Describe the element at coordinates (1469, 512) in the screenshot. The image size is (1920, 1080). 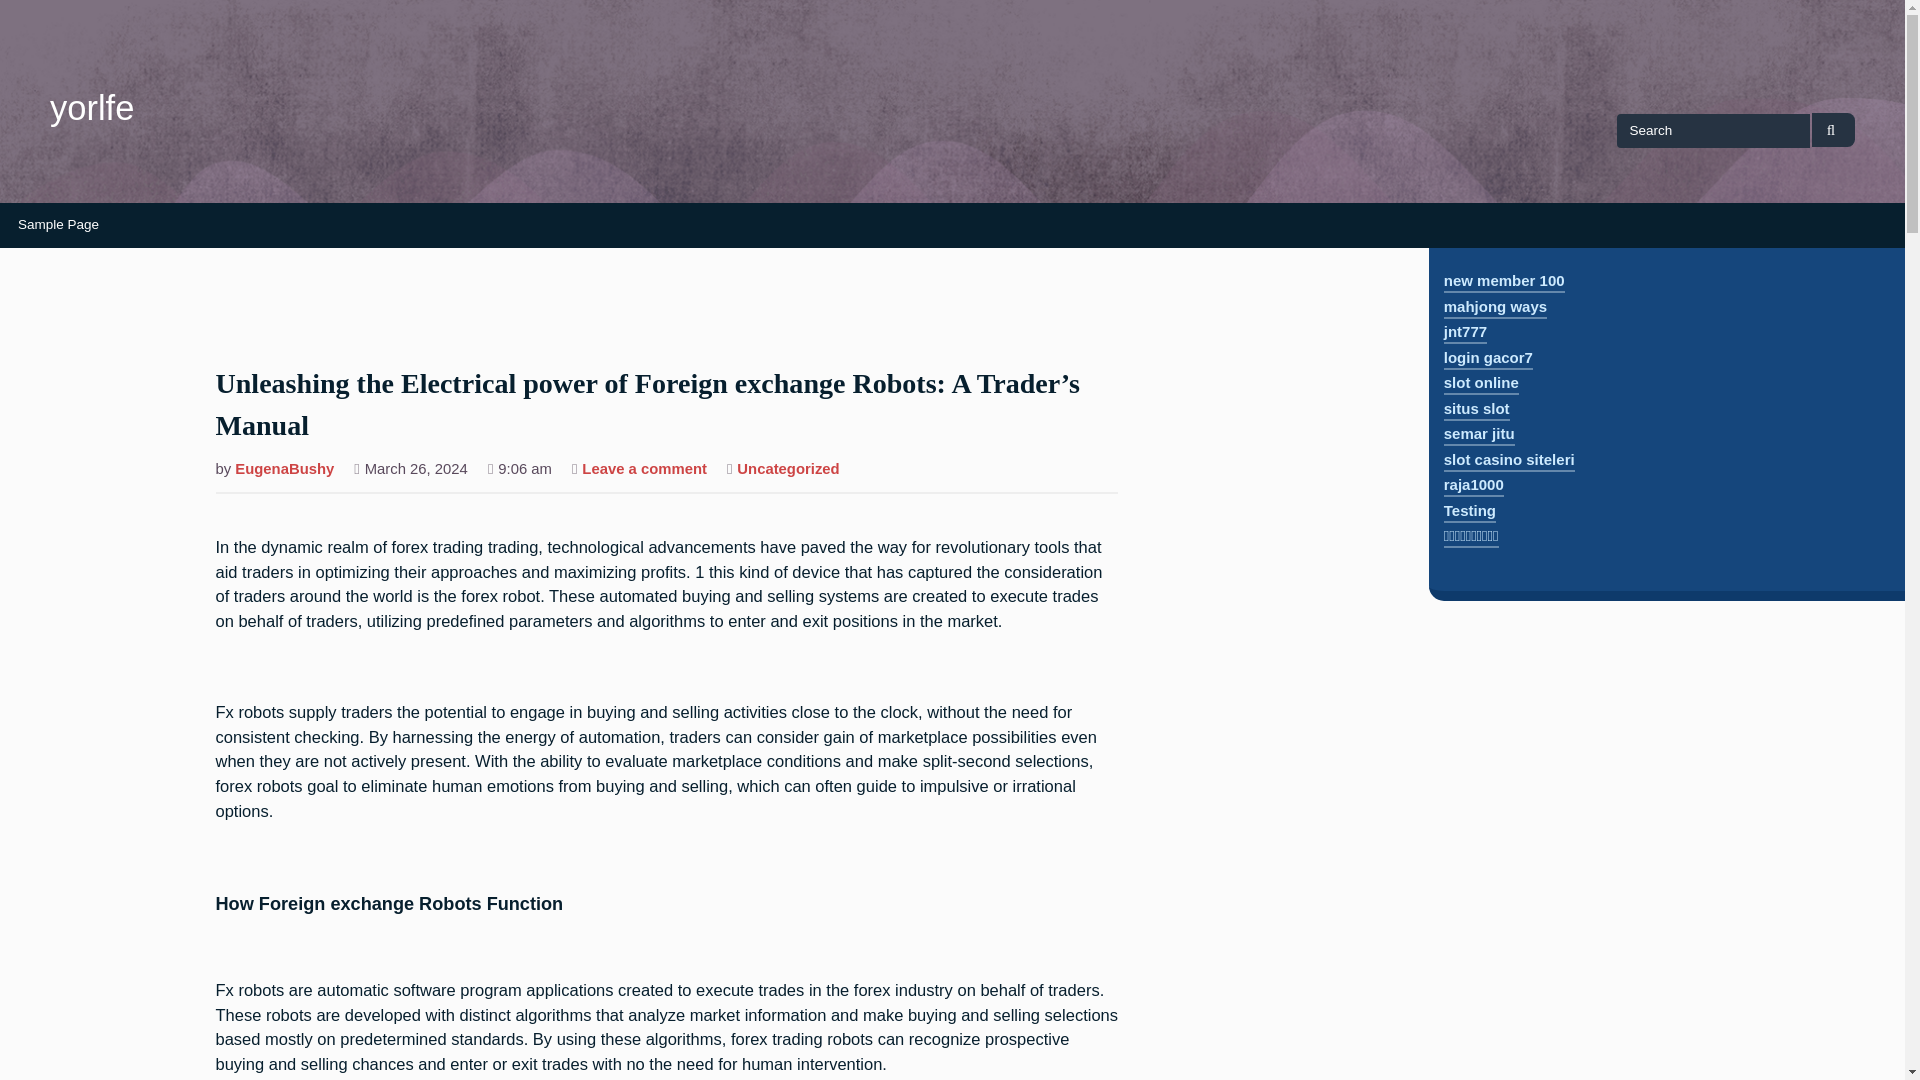
I see `Testing` at that location.